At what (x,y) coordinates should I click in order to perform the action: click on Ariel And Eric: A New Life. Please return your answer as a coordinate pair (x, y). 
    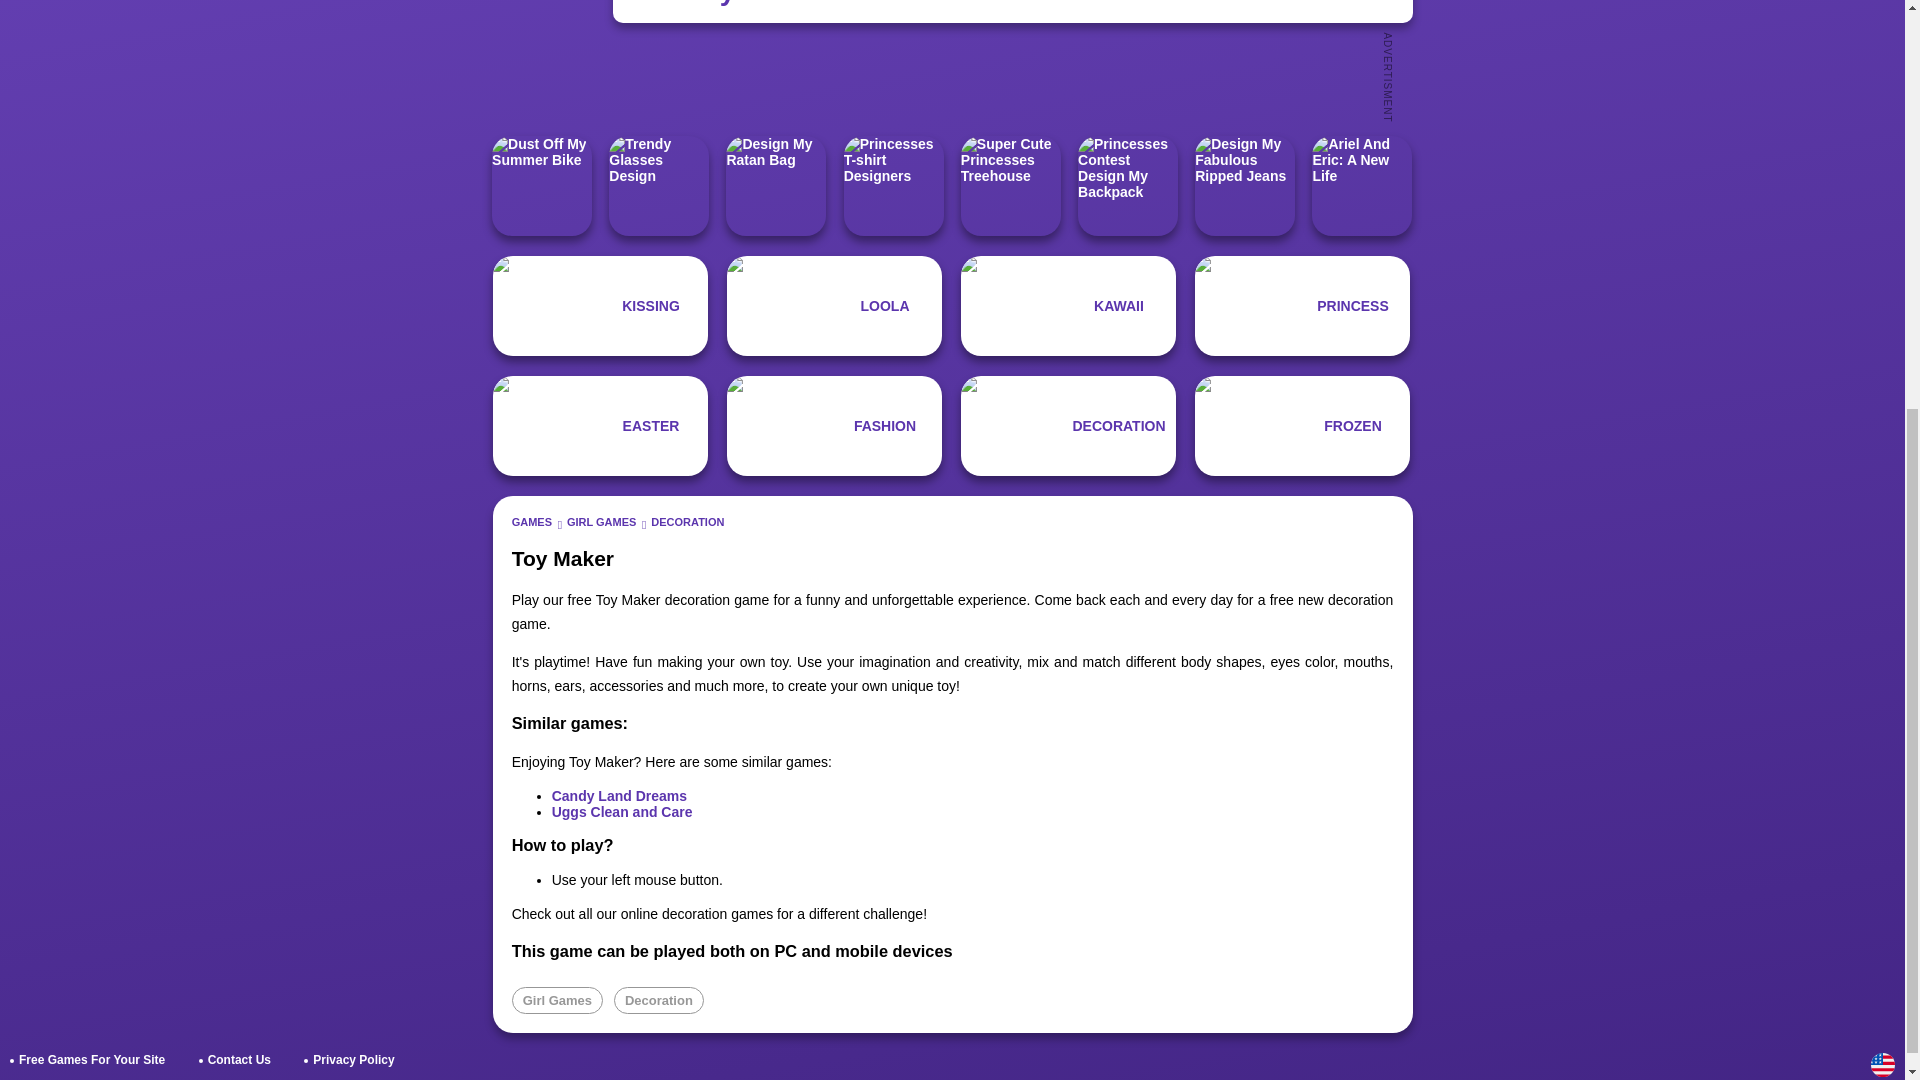
    Looking at the image, I should click on (1361, 186).